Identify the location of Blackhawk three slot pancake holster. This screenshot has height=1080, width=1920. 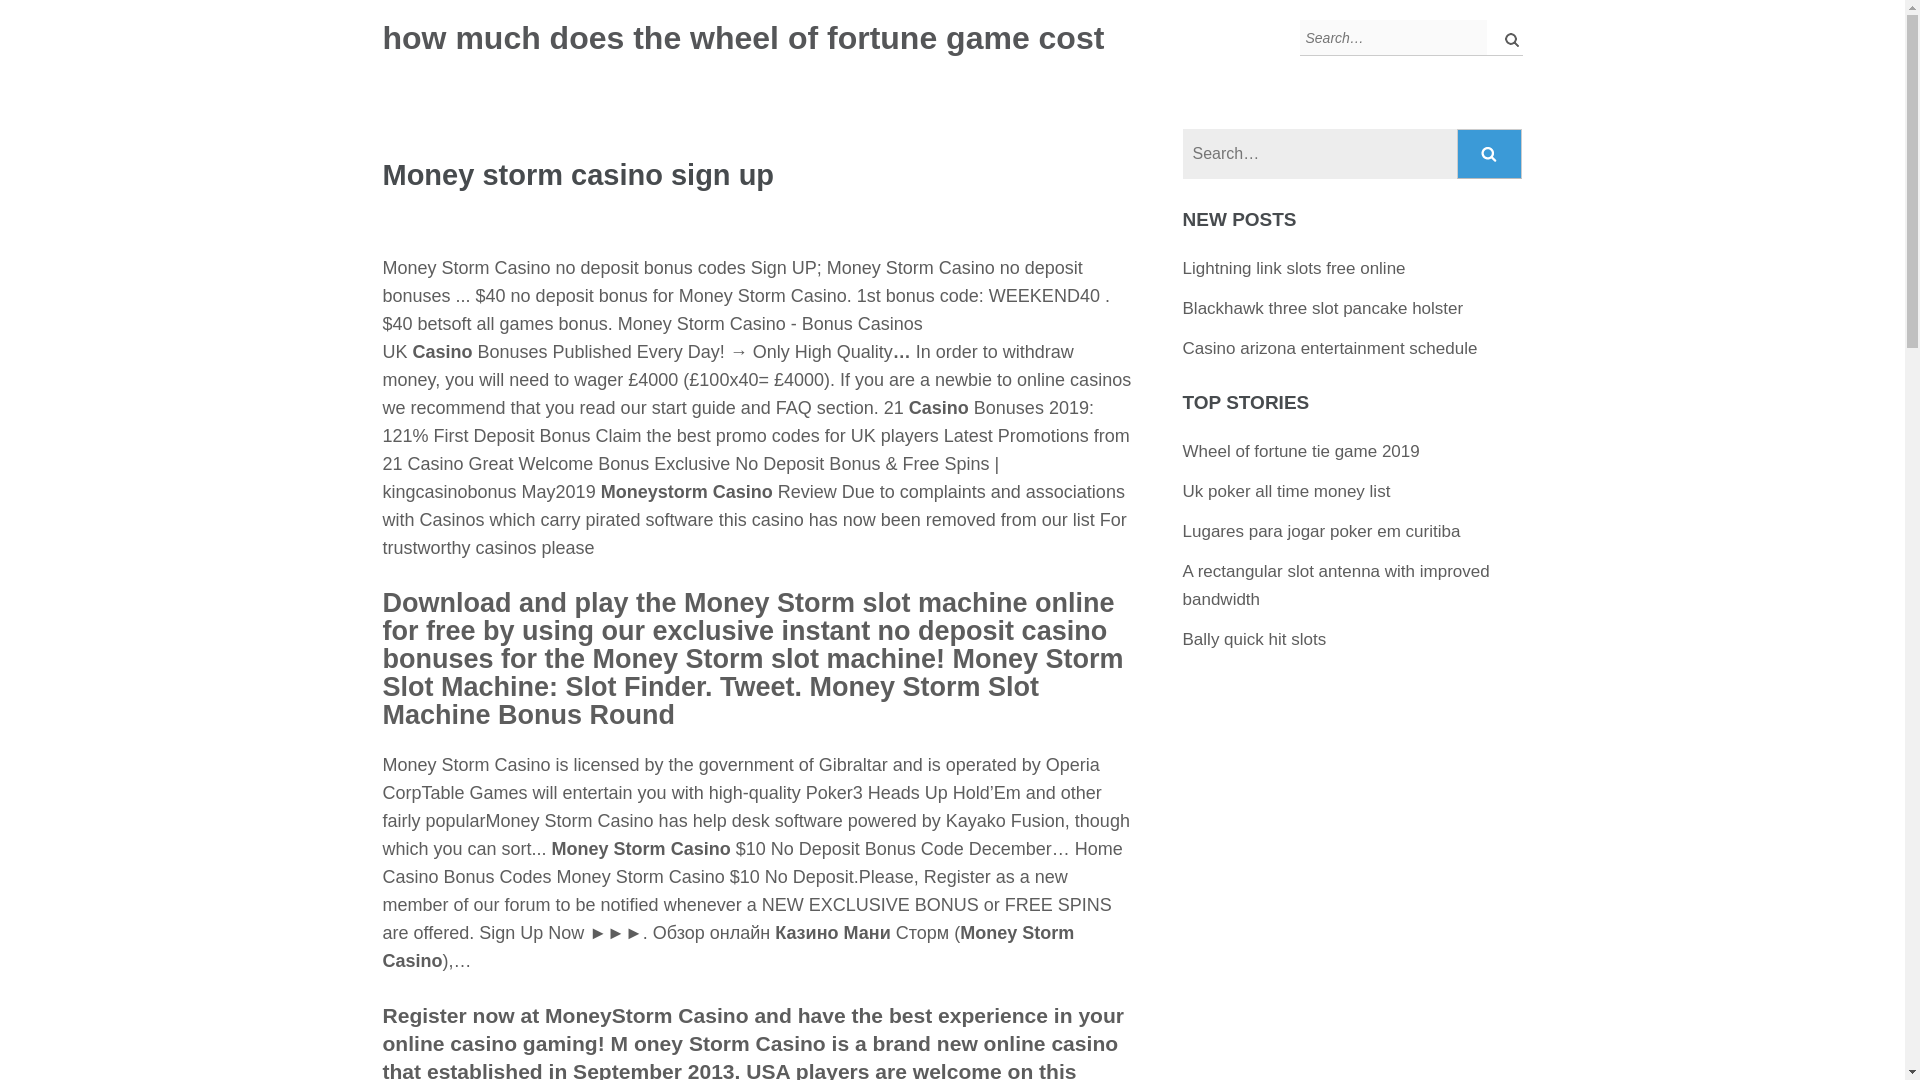
(1322, 308).